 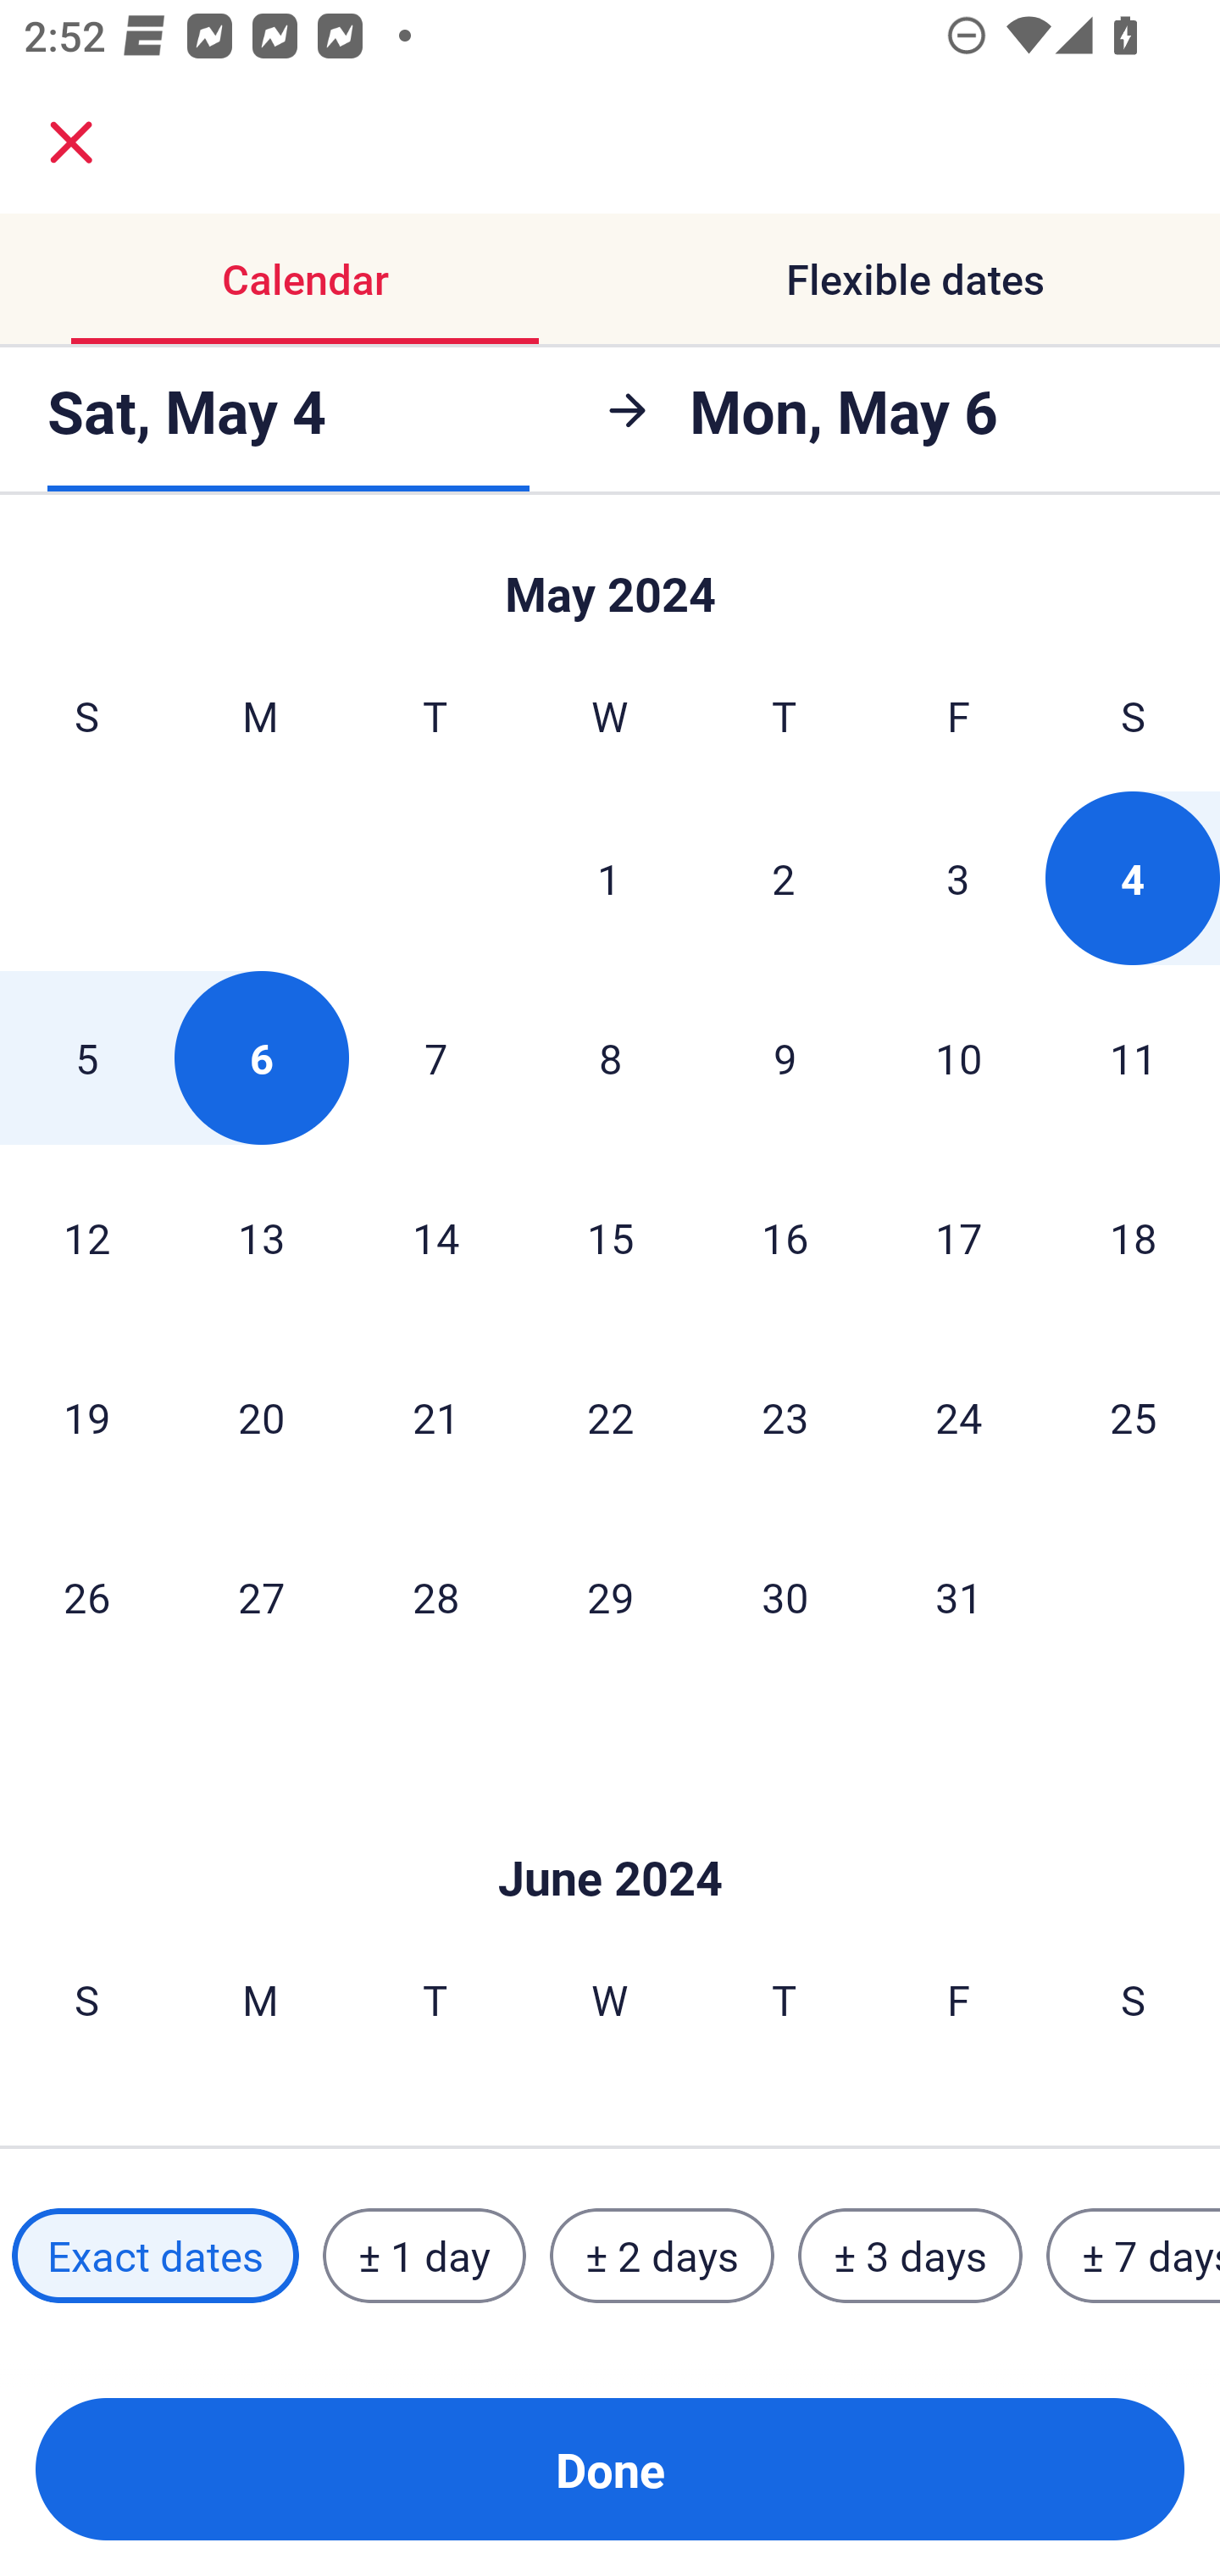 I want to click on 3 Friday, May 3, 2024, so click(x=958, y=878).